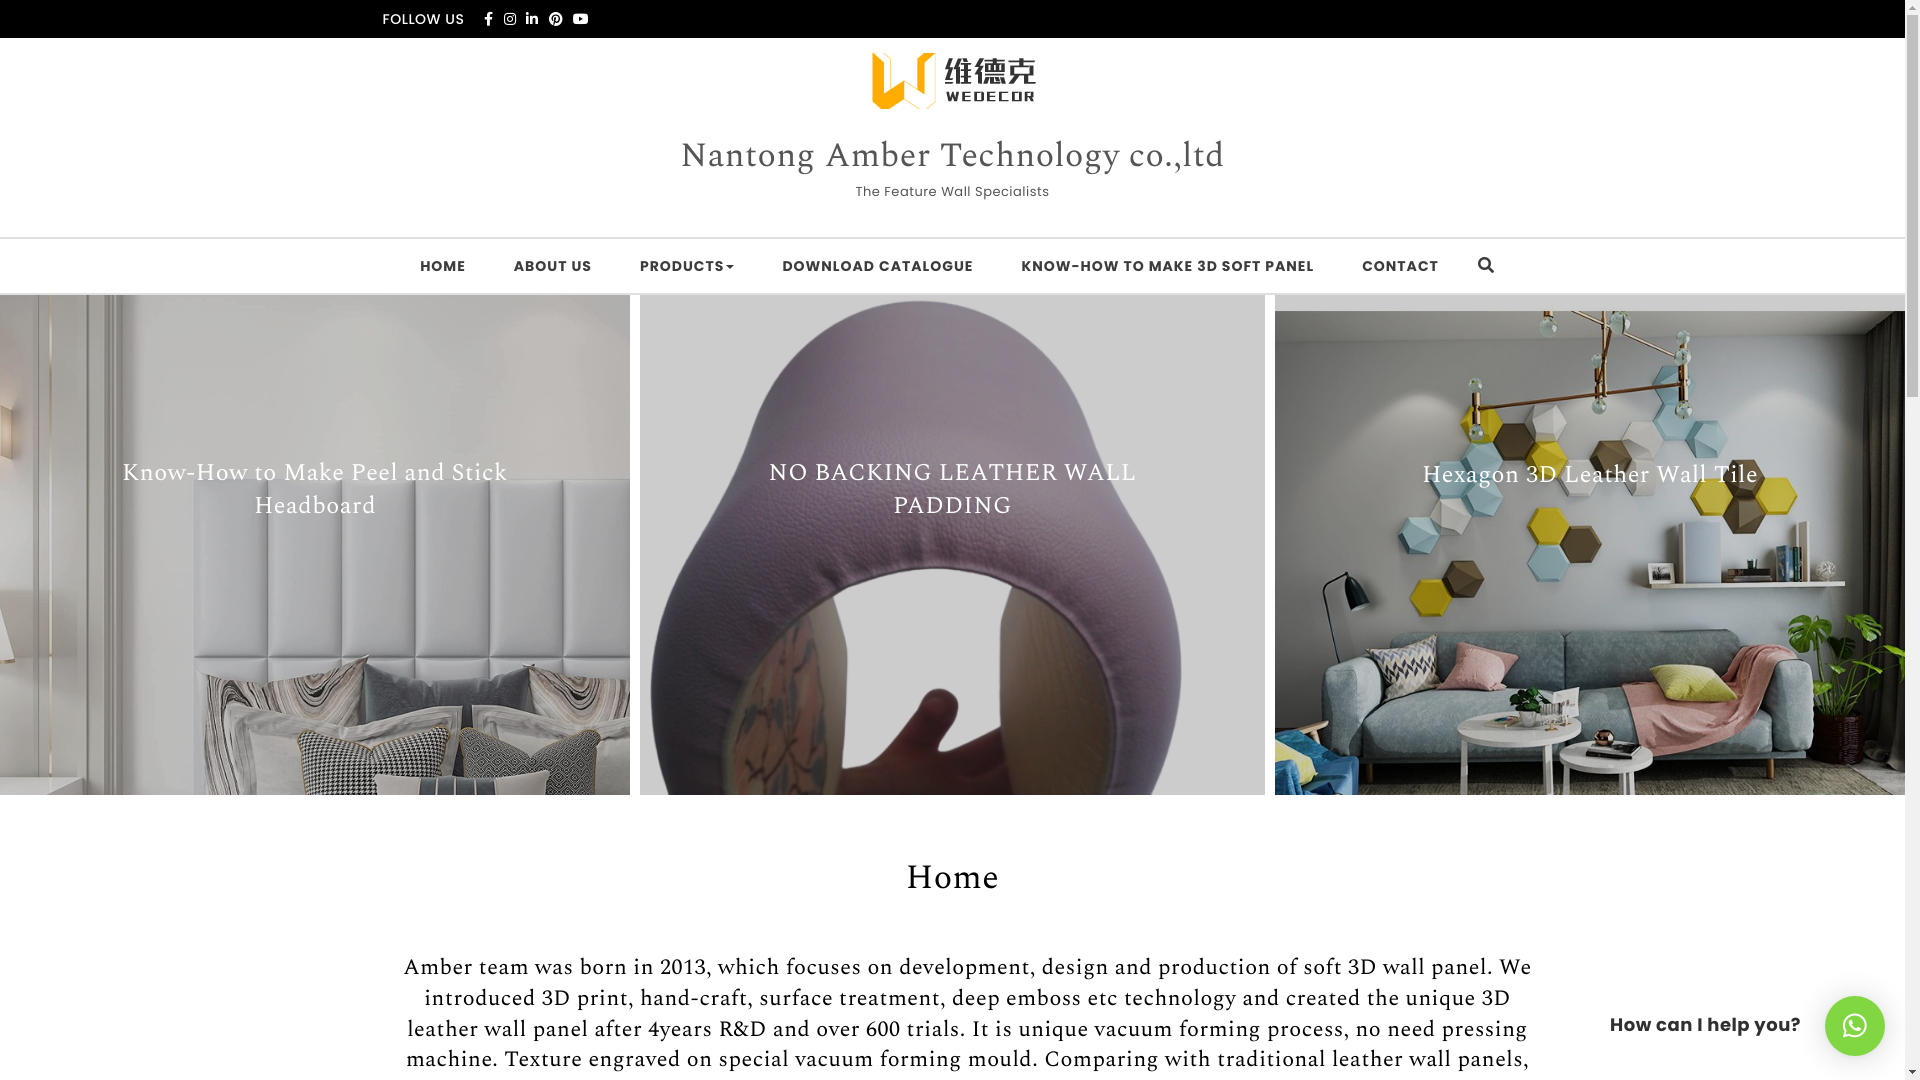 This screenshot has width=1920, height=1080. I want to click on Hexagon 3D Leather Wall Tile, so click(1590, 477).